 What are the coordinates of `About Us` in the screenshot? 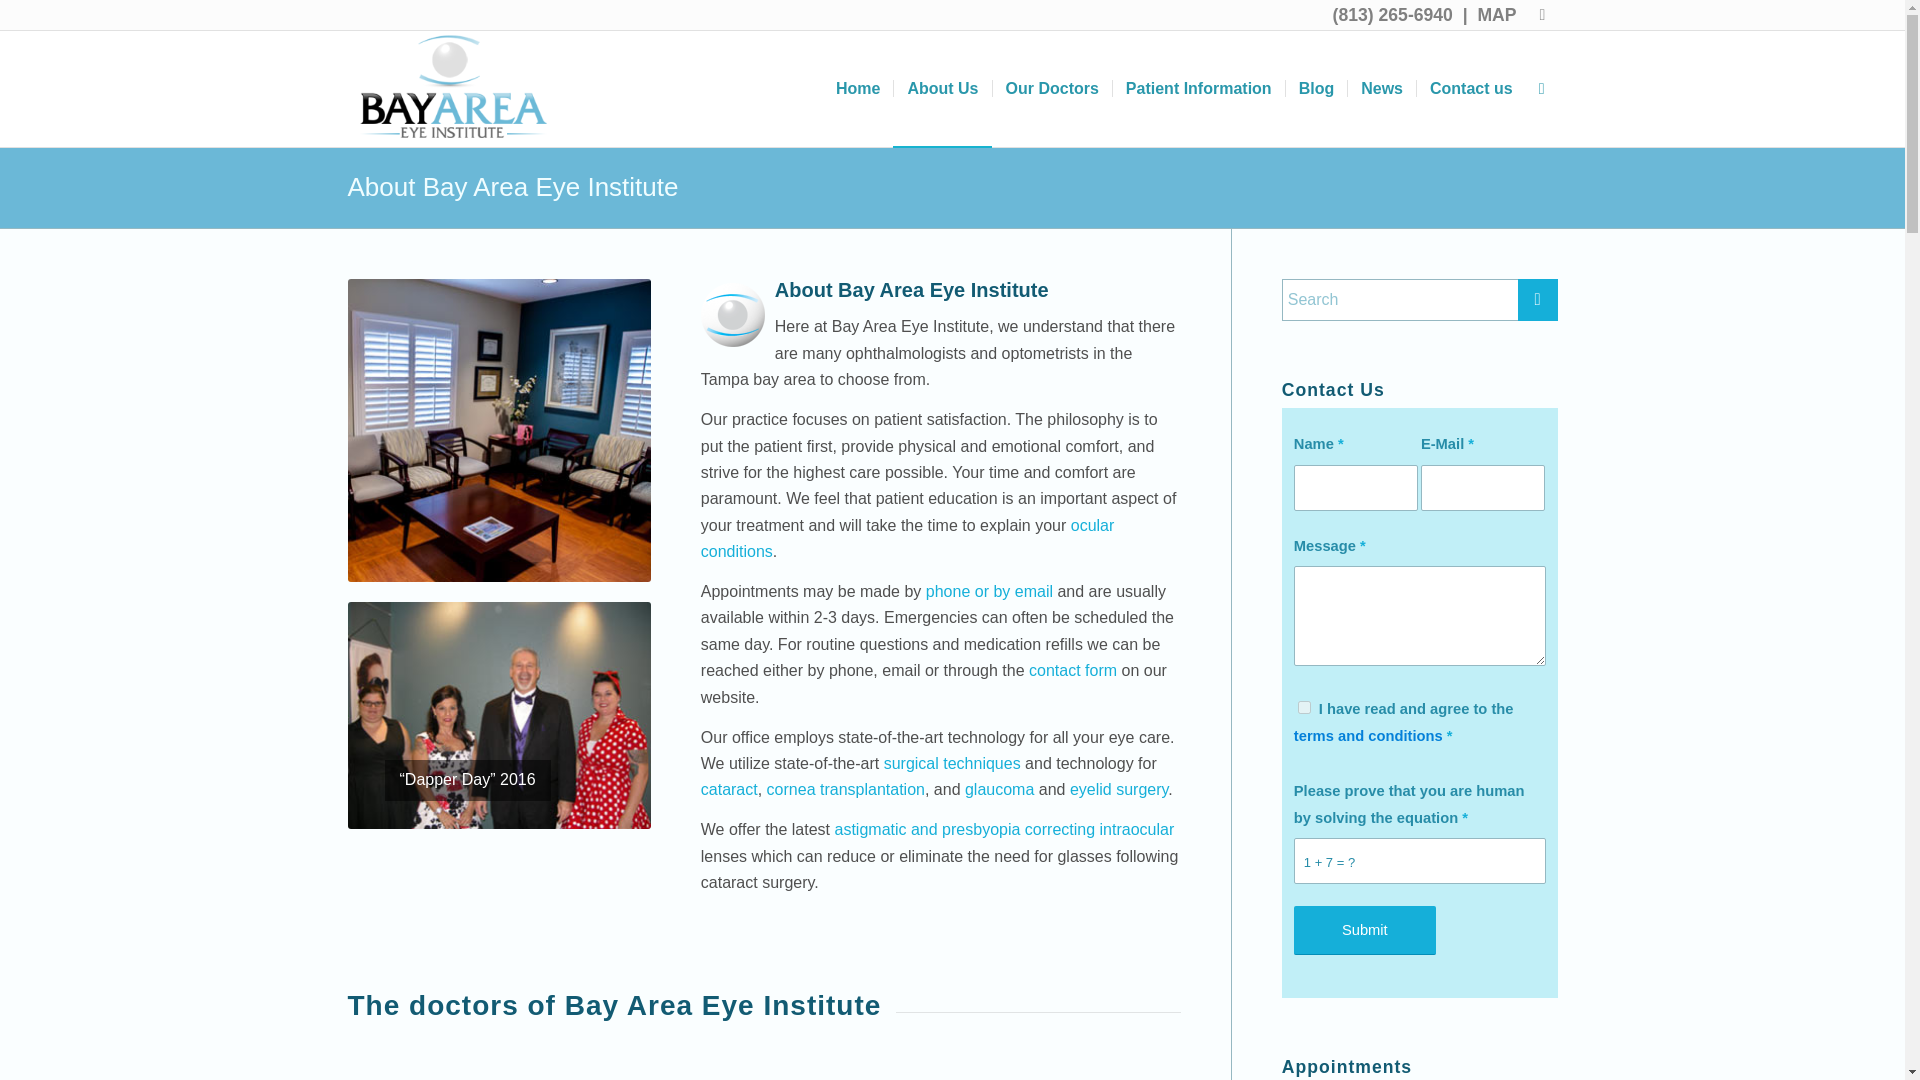 It's located at (941, 88).